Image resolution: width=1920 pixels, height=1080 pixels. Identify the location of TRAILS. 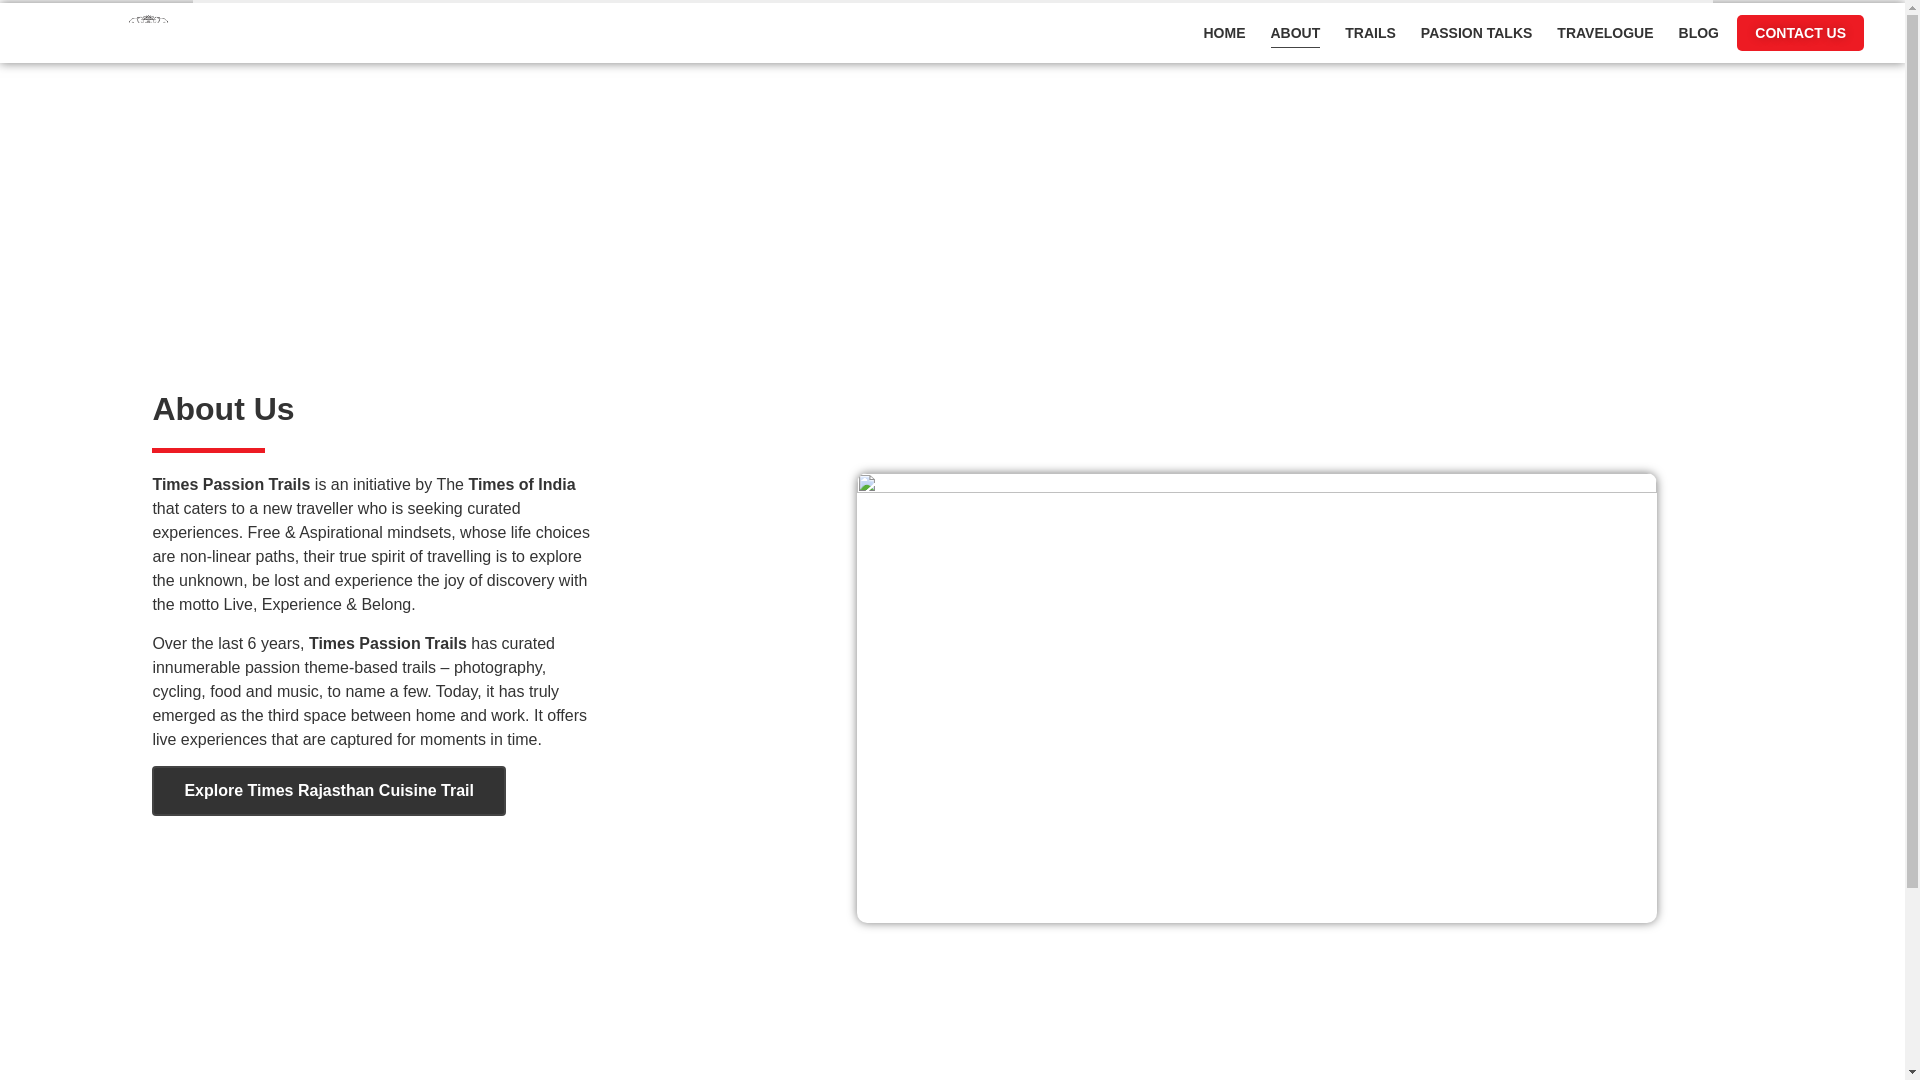
(1370, 32).